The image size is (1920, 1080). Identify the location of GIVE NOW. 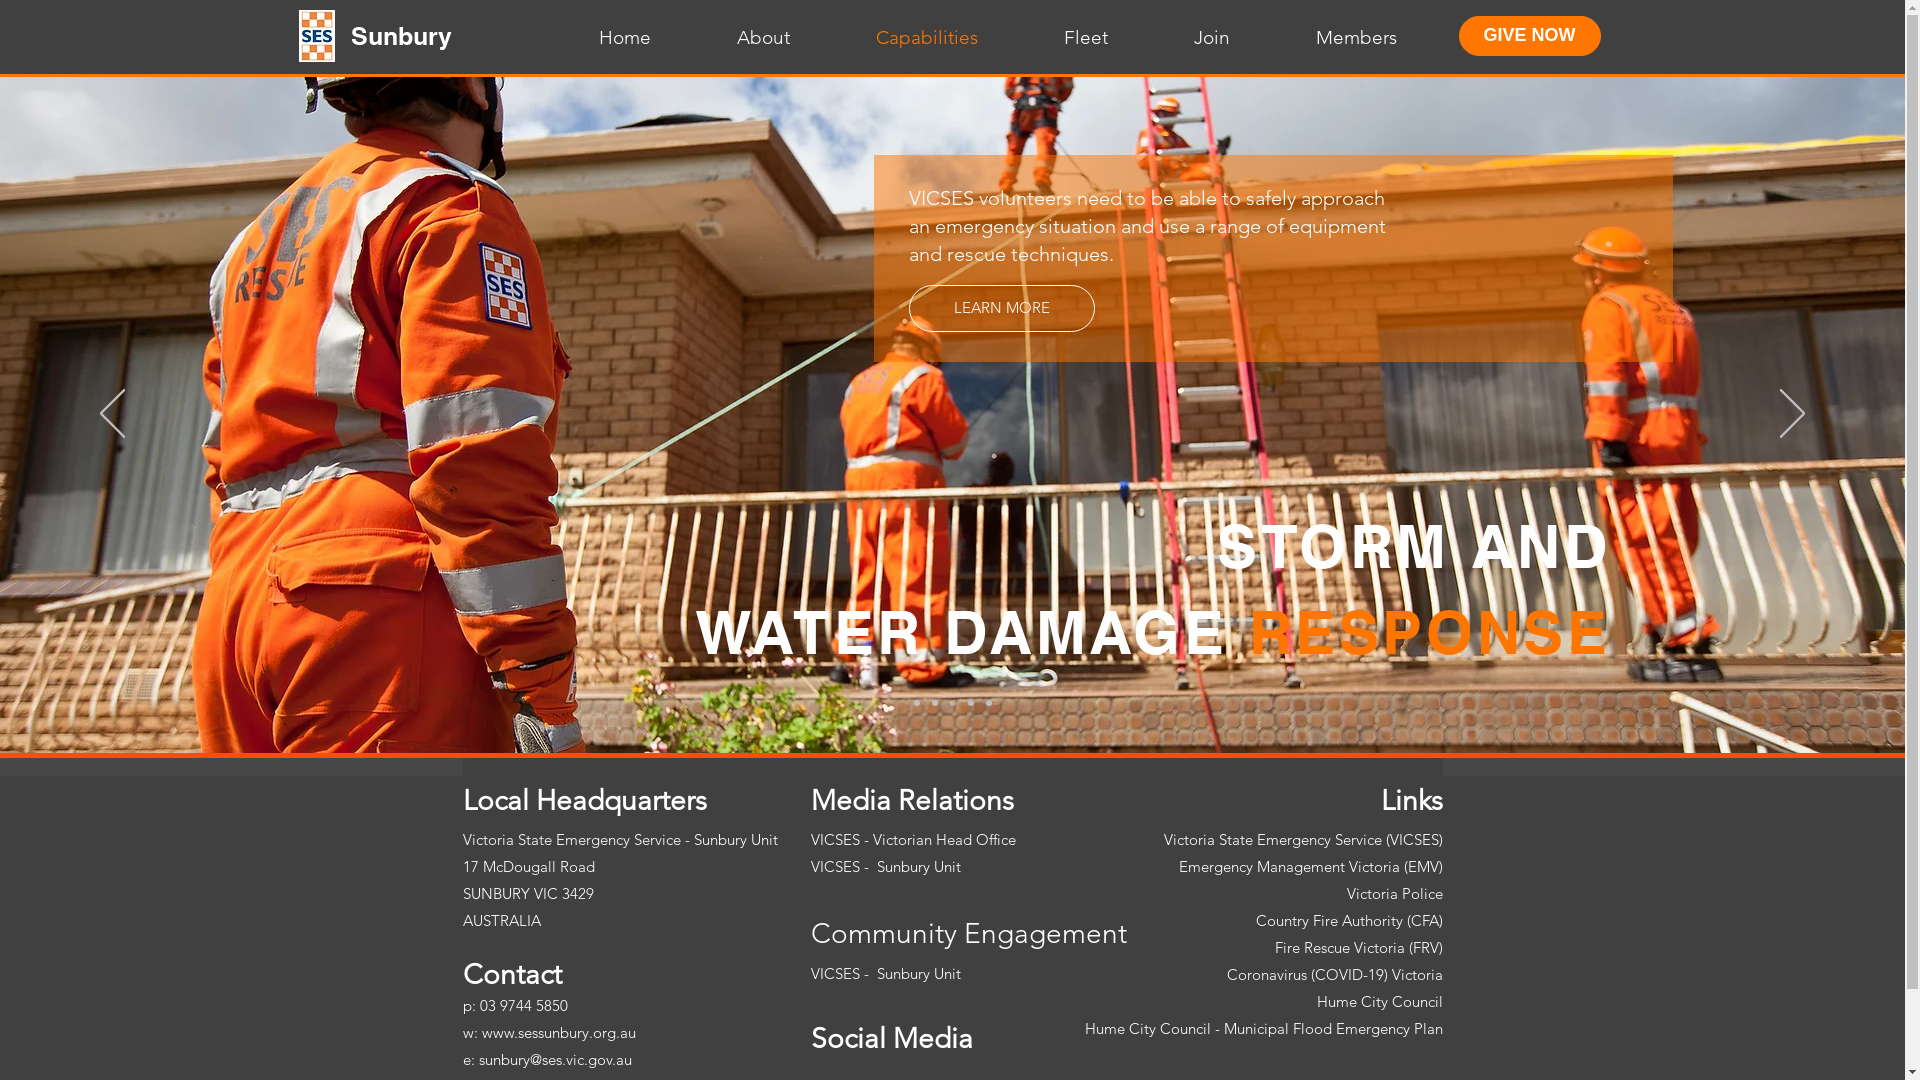
(1529, 36).